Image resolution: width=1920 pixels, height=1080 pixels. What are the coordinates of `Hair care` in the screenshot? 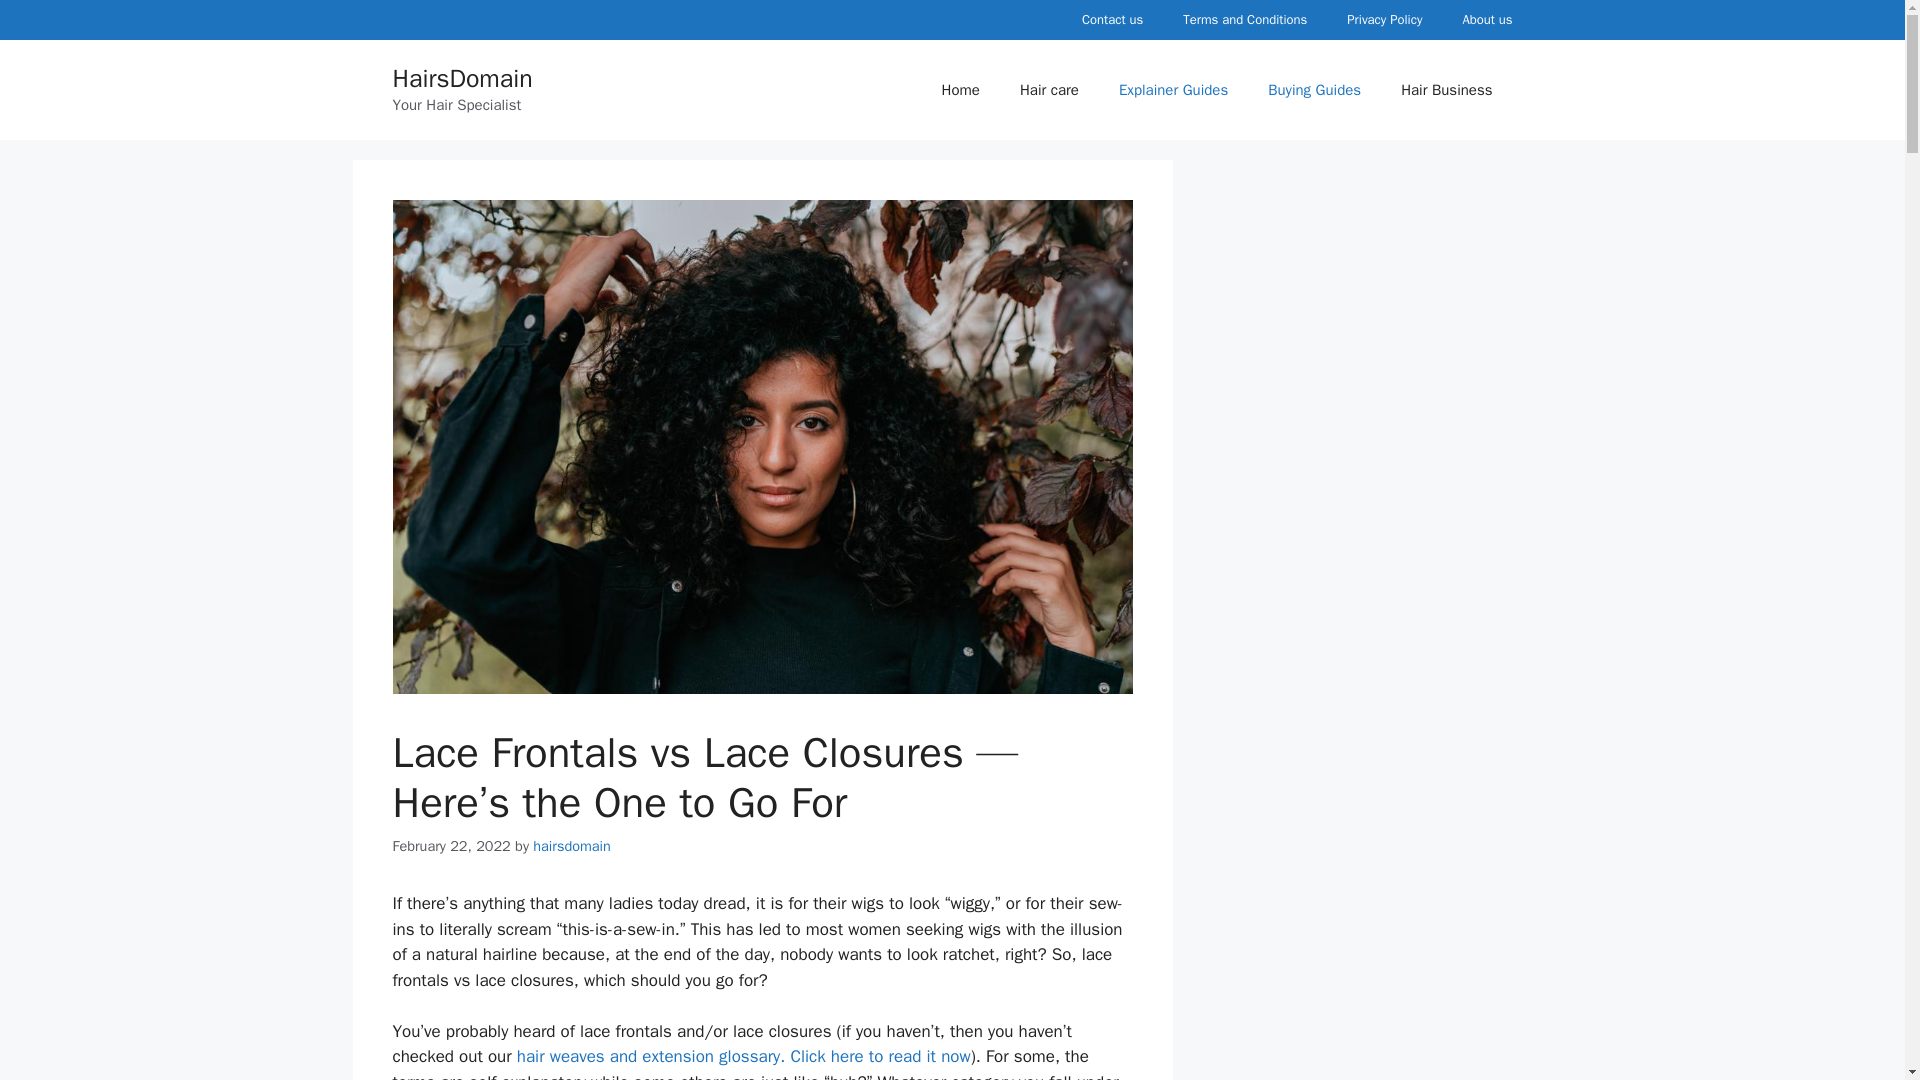 It's located at (1049, 90).